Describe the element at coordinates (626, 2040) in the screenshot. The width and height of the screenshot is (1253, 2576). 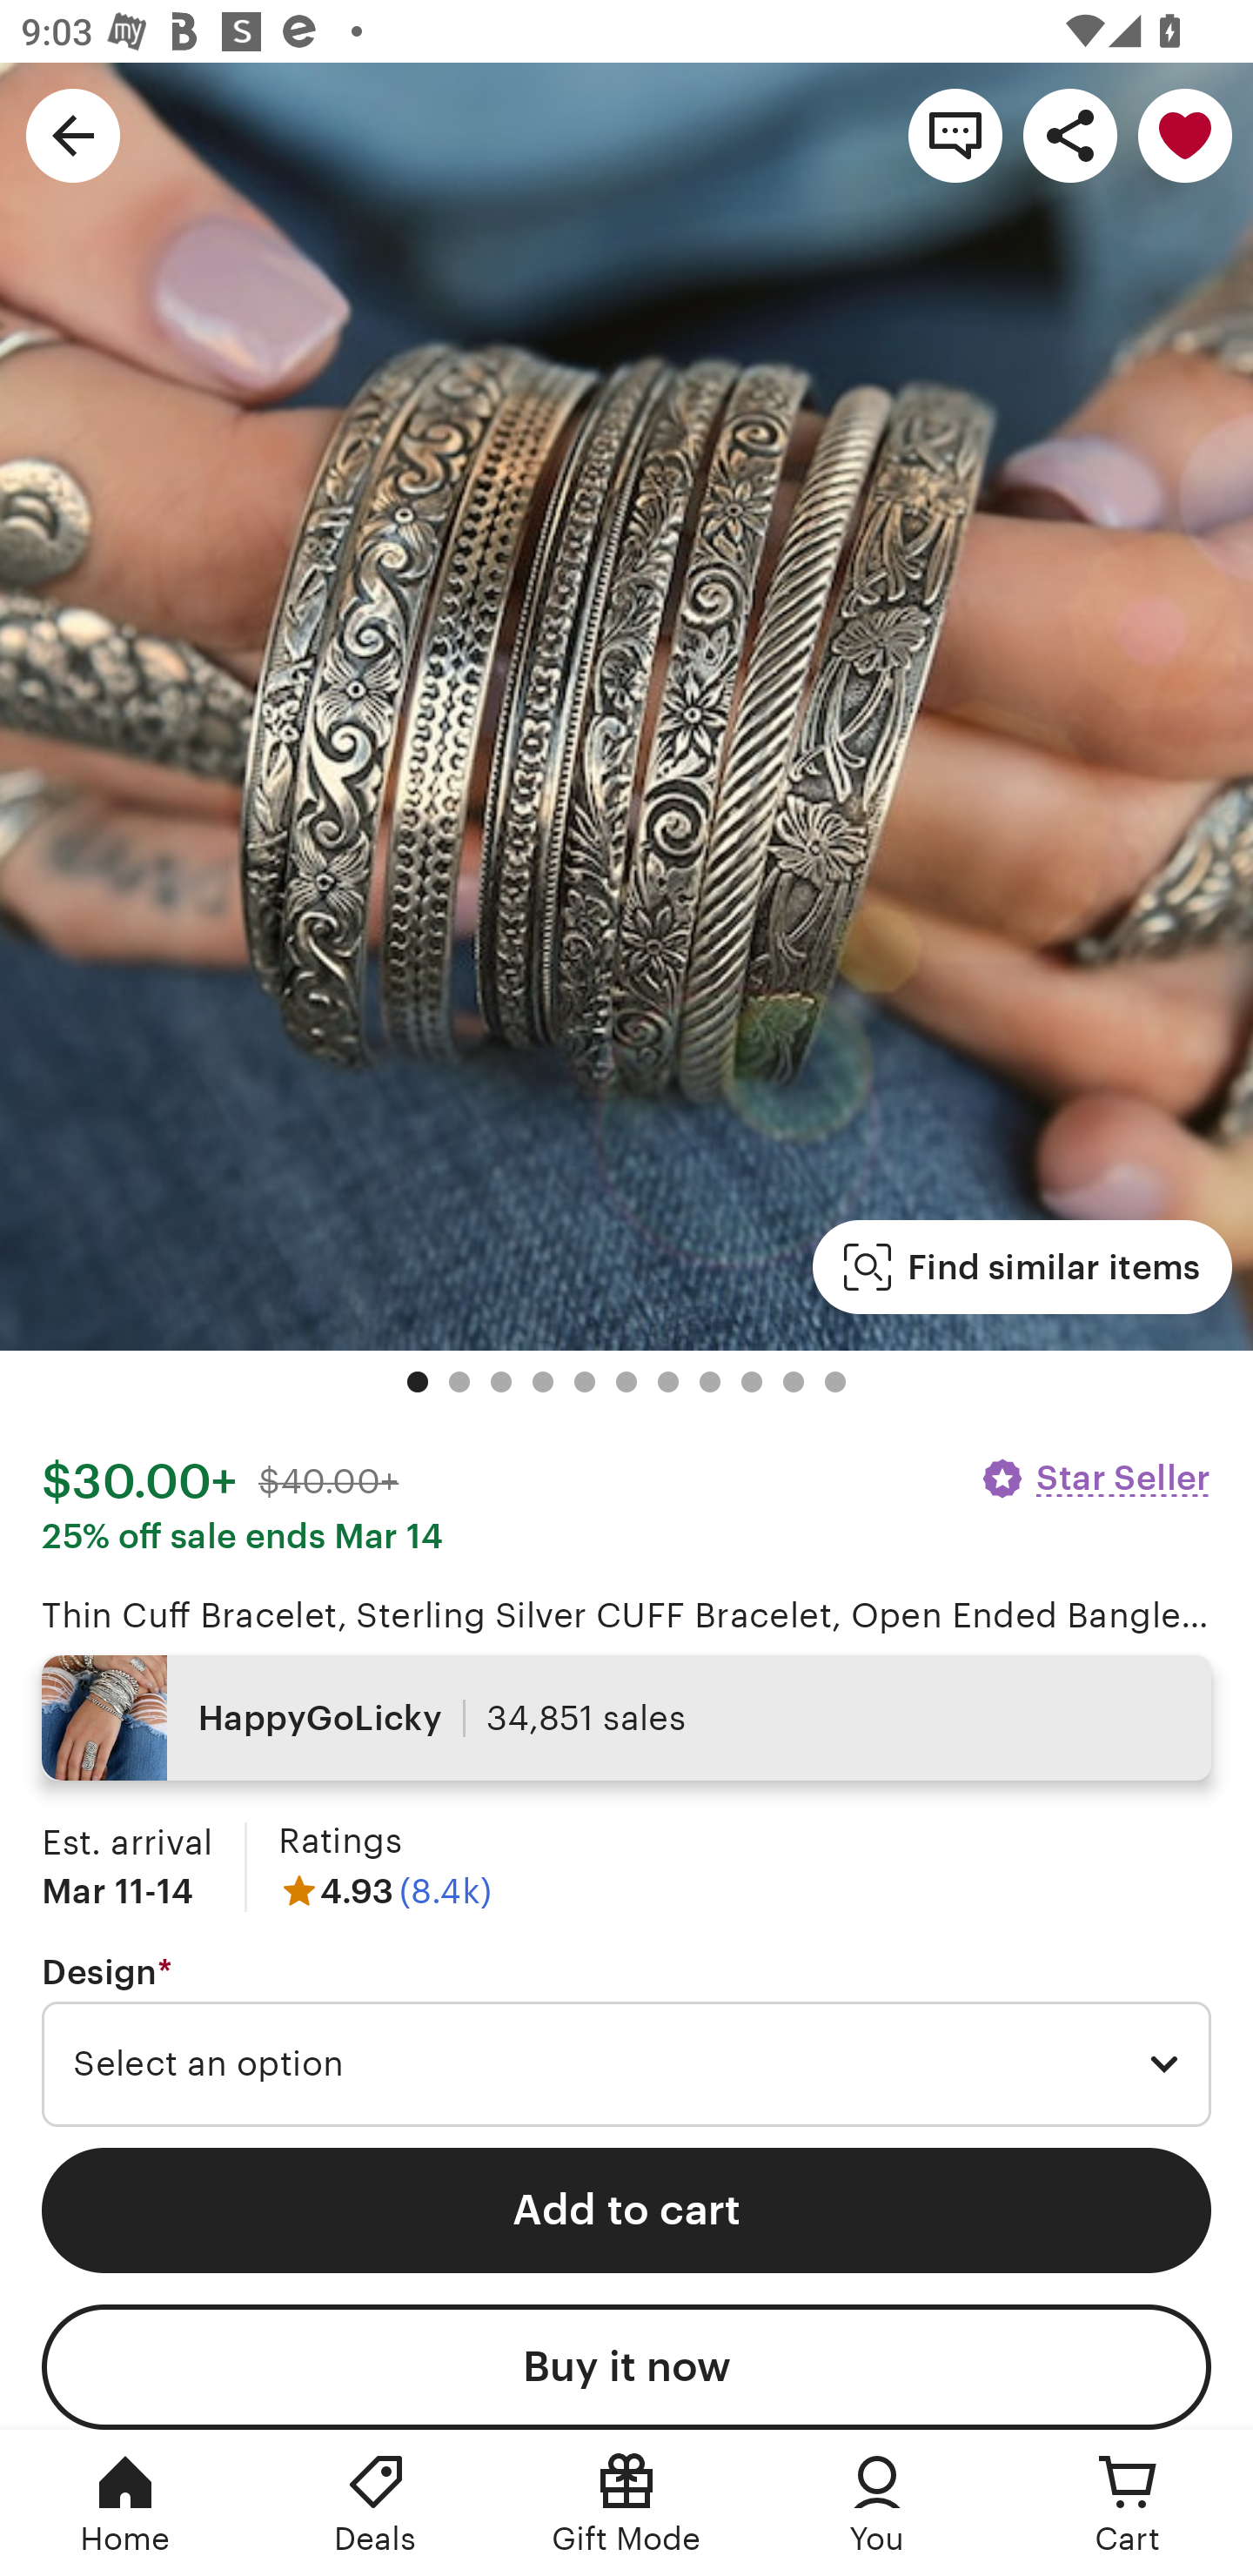
I see `Design * Required Select an option` at that location.